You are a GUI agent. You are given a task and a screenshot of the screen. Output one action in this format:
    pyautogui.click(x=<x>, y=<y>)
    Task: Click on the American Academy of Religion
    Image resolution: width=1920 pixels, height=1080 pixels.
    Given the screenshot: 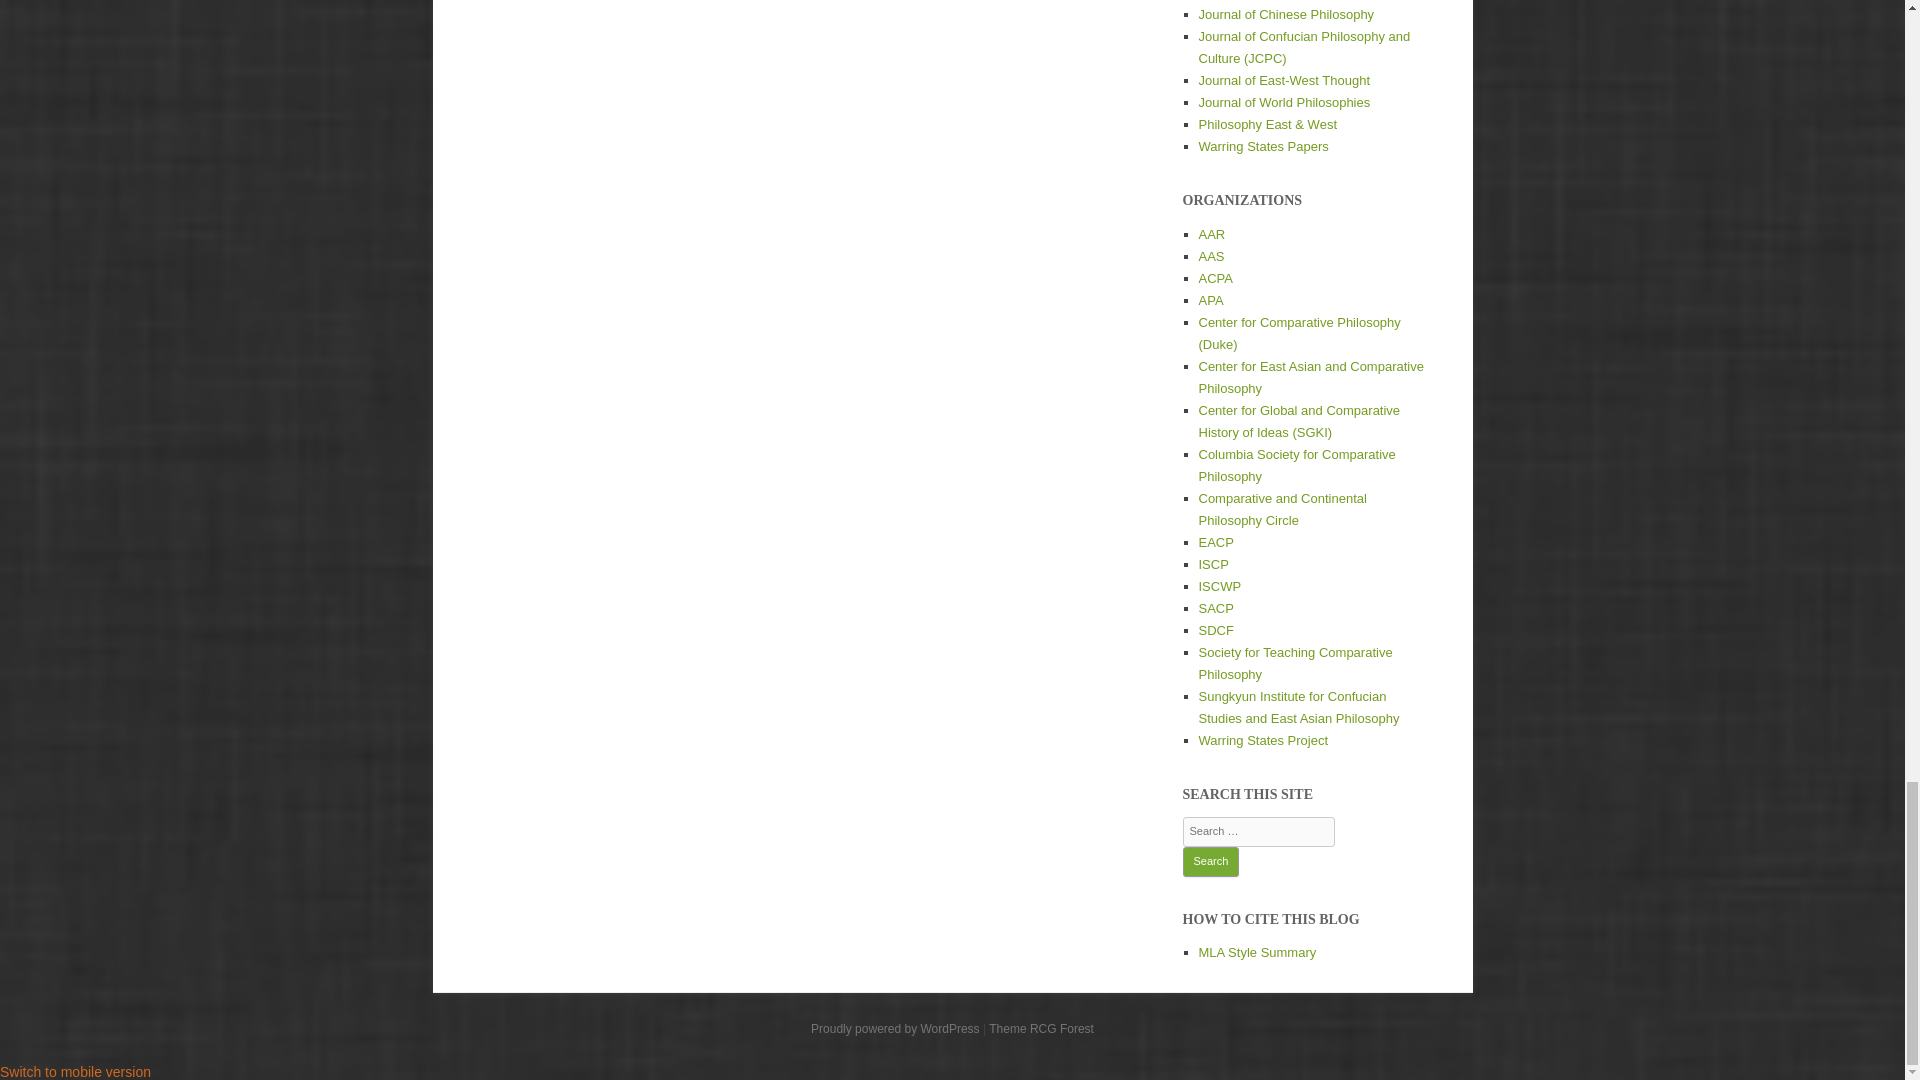 What is the action you would take?
    pyautogui.click(x=1211, y=234)
    